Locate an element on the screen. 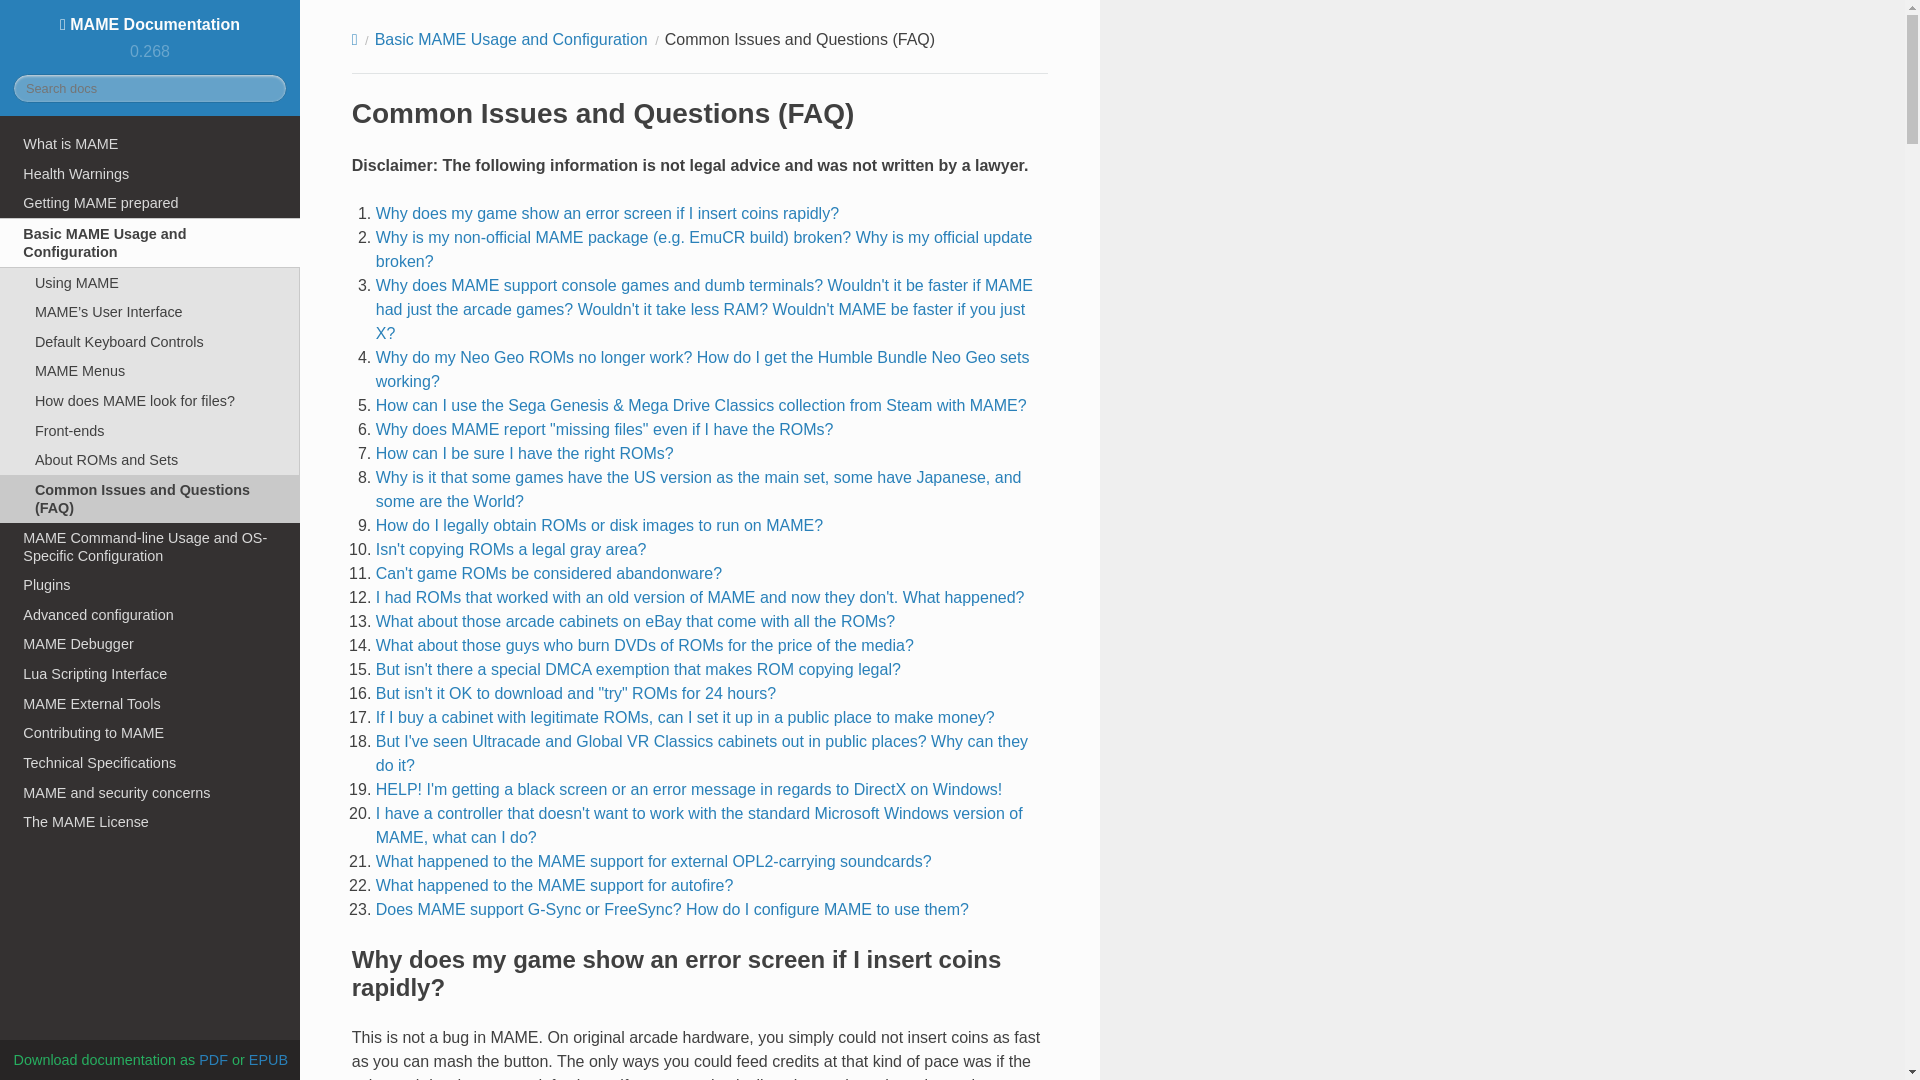 This screenshot has height=1080, width=1920. MAME Command-line Usage and OS-Specific Configuration is located at coordinates (150, 546).